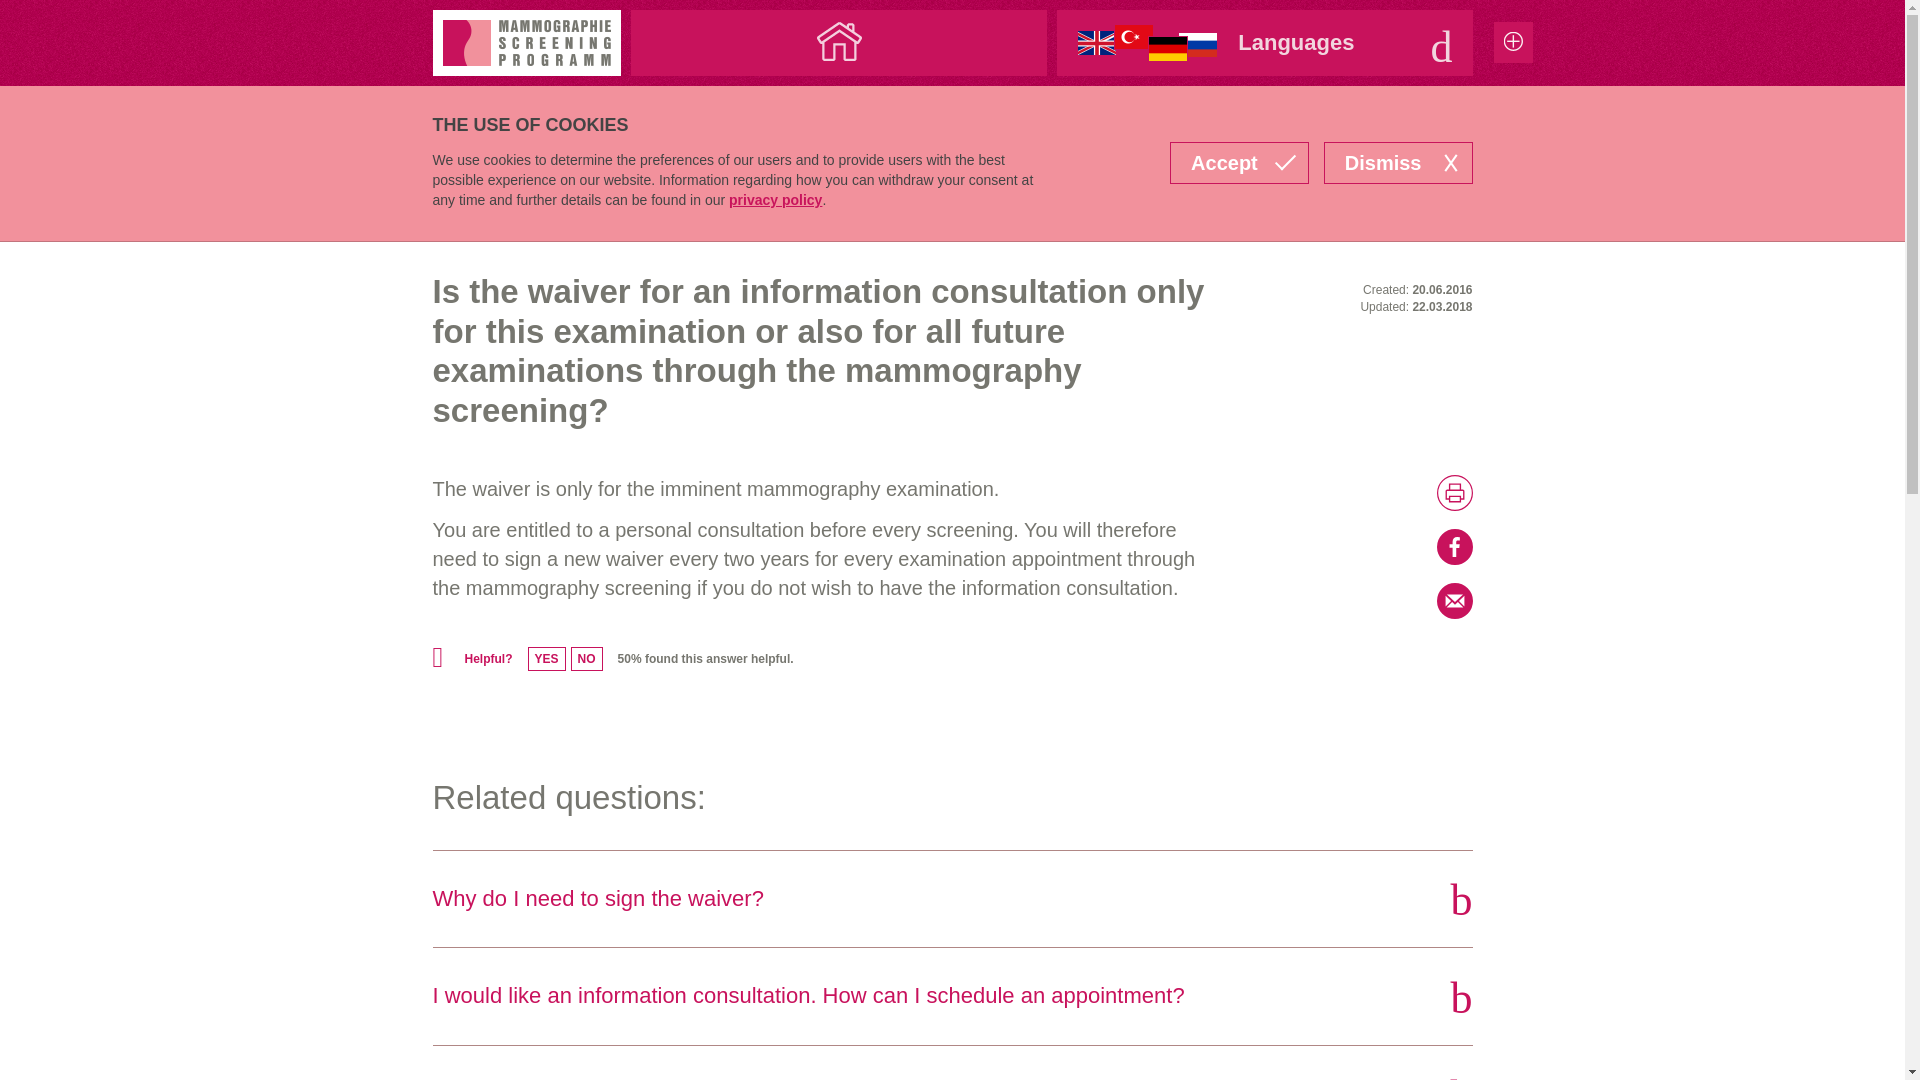 The image size is (1920, 1080). What do you see at coordinates (1264, 42) in the screenshot?
I see `Languages` at bounding box center [1264, 42].